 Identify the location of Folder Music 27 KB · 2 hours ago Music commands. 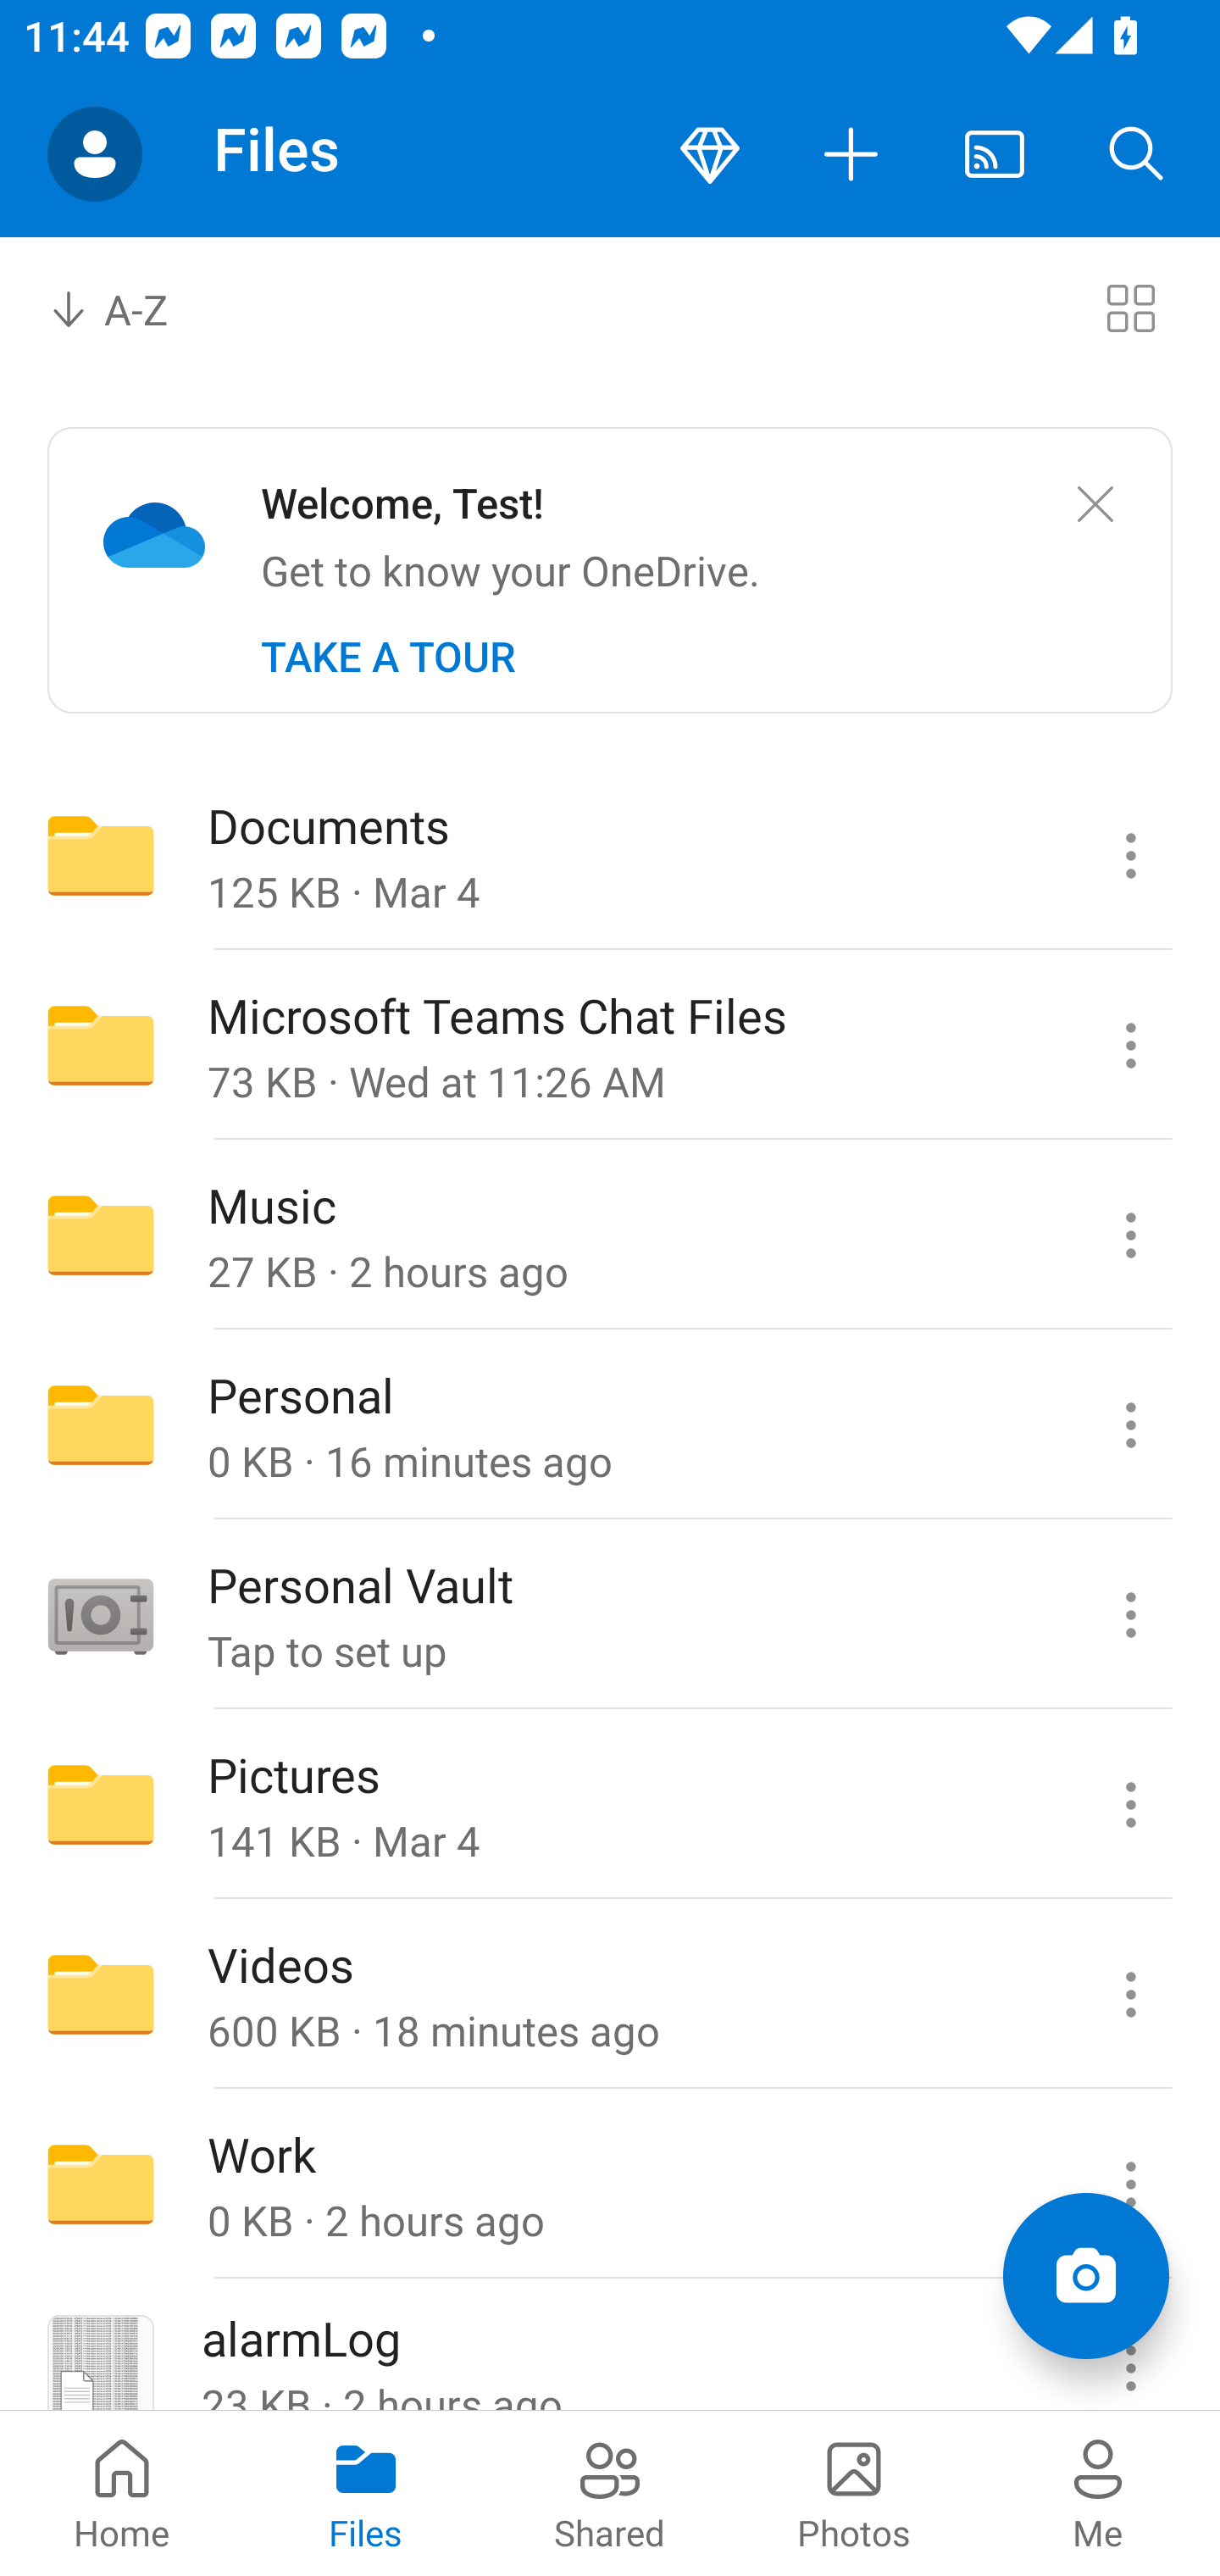
(610, 1235).